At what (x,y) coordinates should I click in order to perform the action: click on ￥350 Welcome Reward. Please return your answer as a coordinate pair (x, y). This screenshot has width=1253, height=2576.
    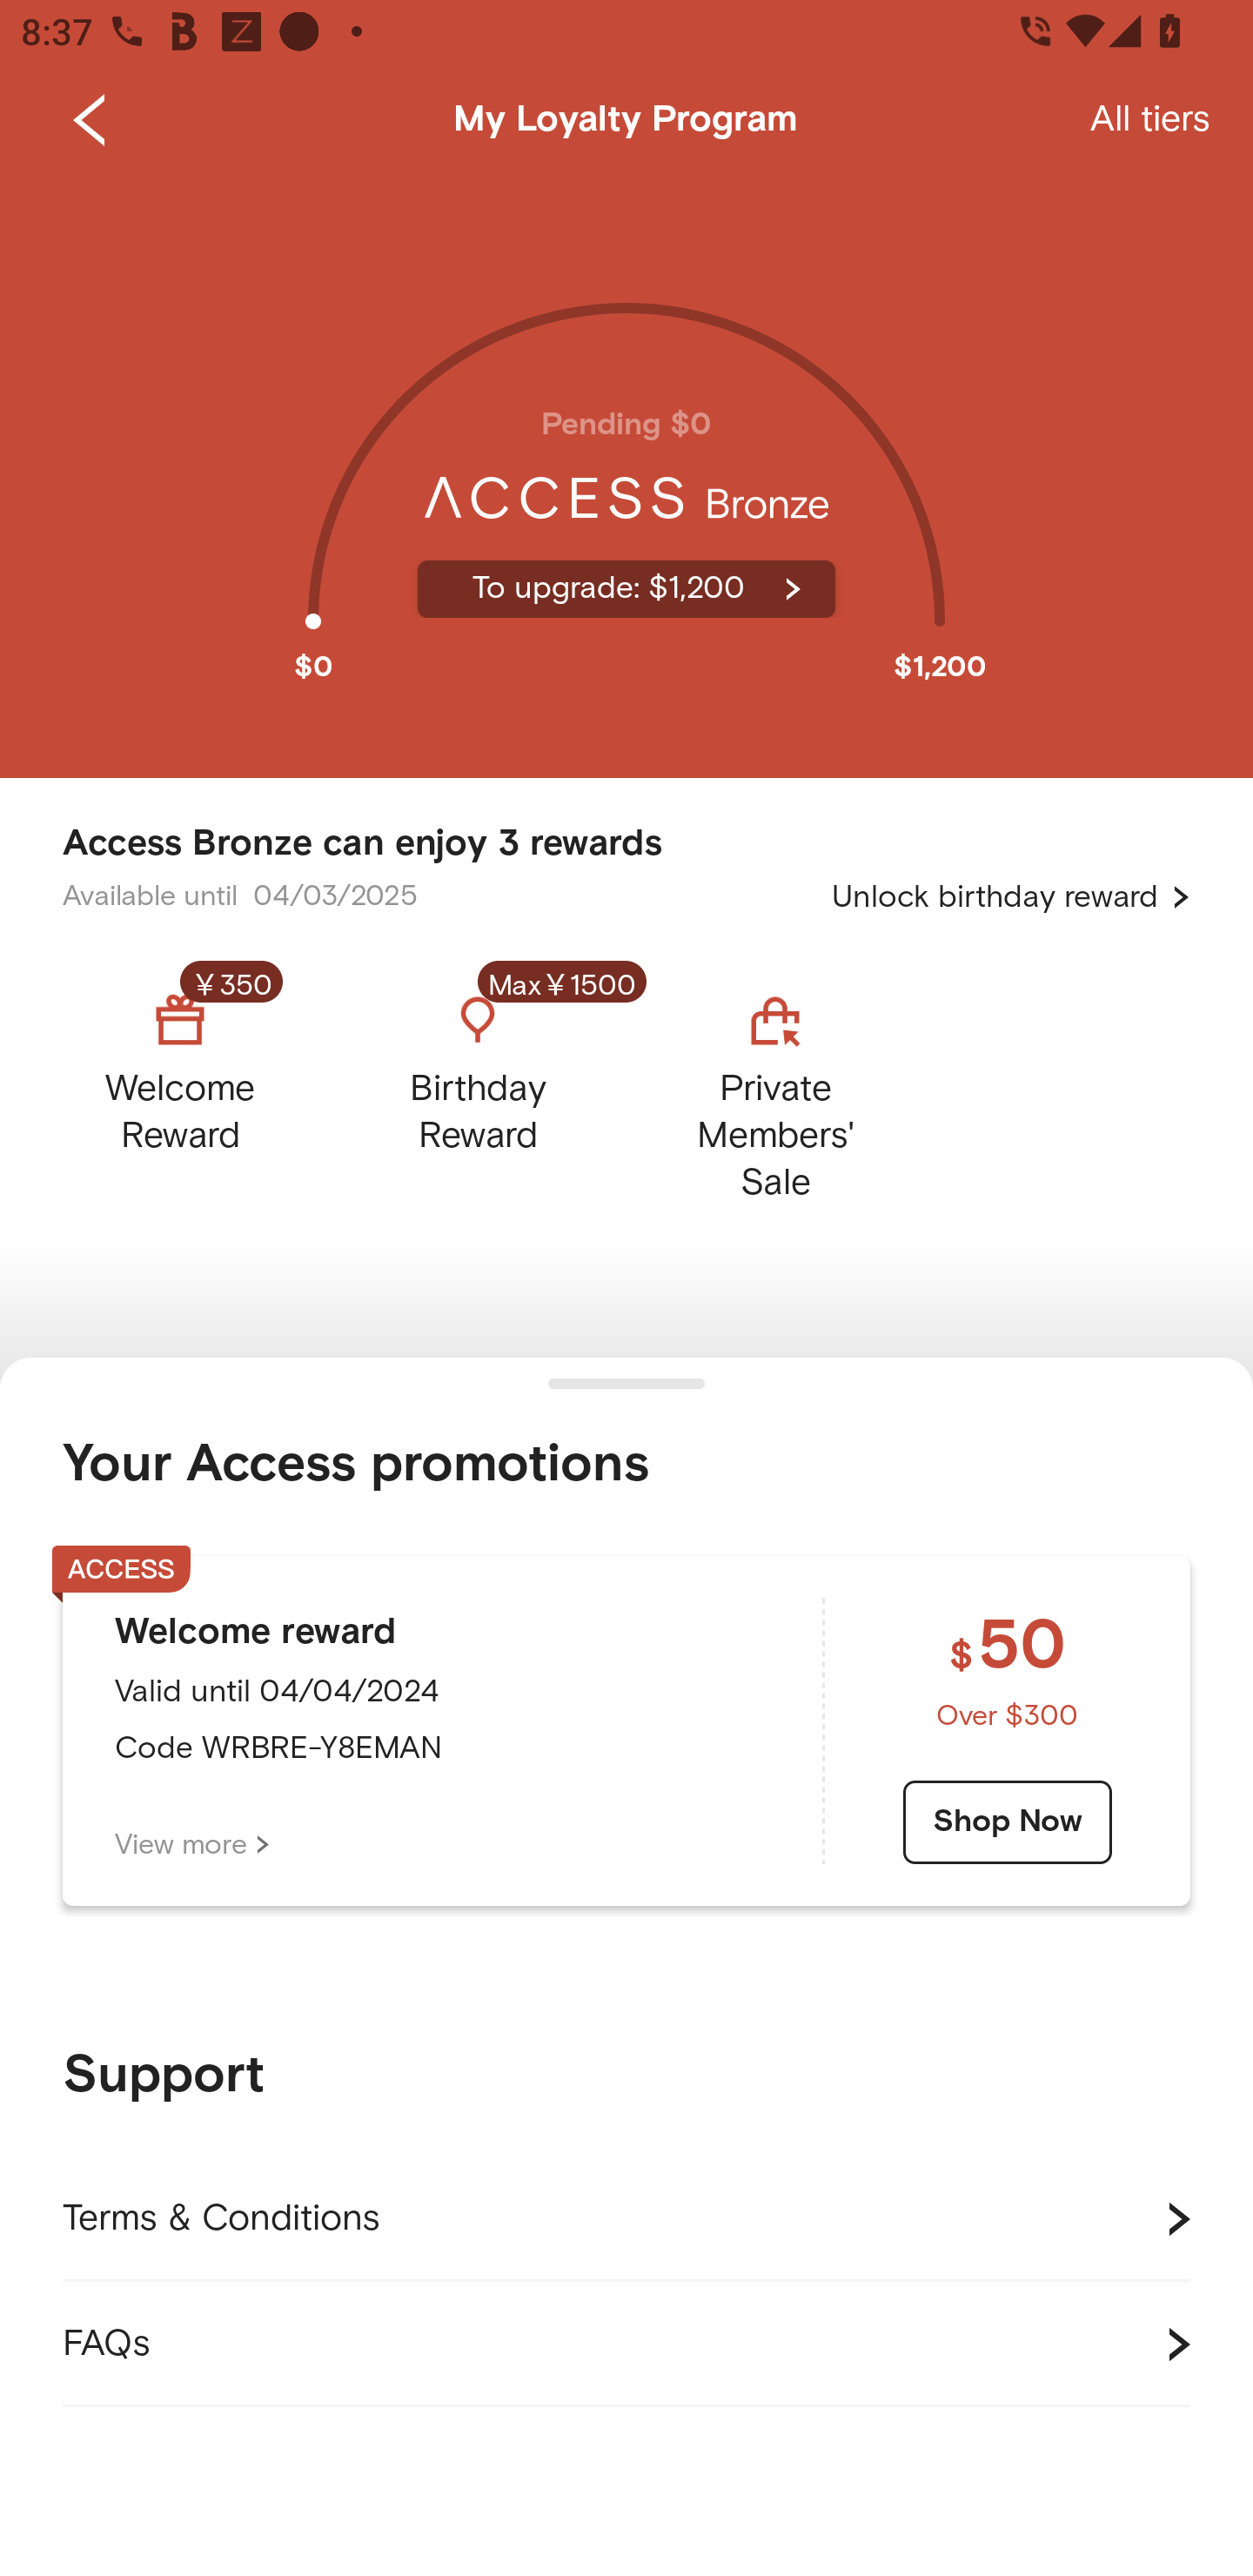
    Looking at the image, I should click on (205, 1090).